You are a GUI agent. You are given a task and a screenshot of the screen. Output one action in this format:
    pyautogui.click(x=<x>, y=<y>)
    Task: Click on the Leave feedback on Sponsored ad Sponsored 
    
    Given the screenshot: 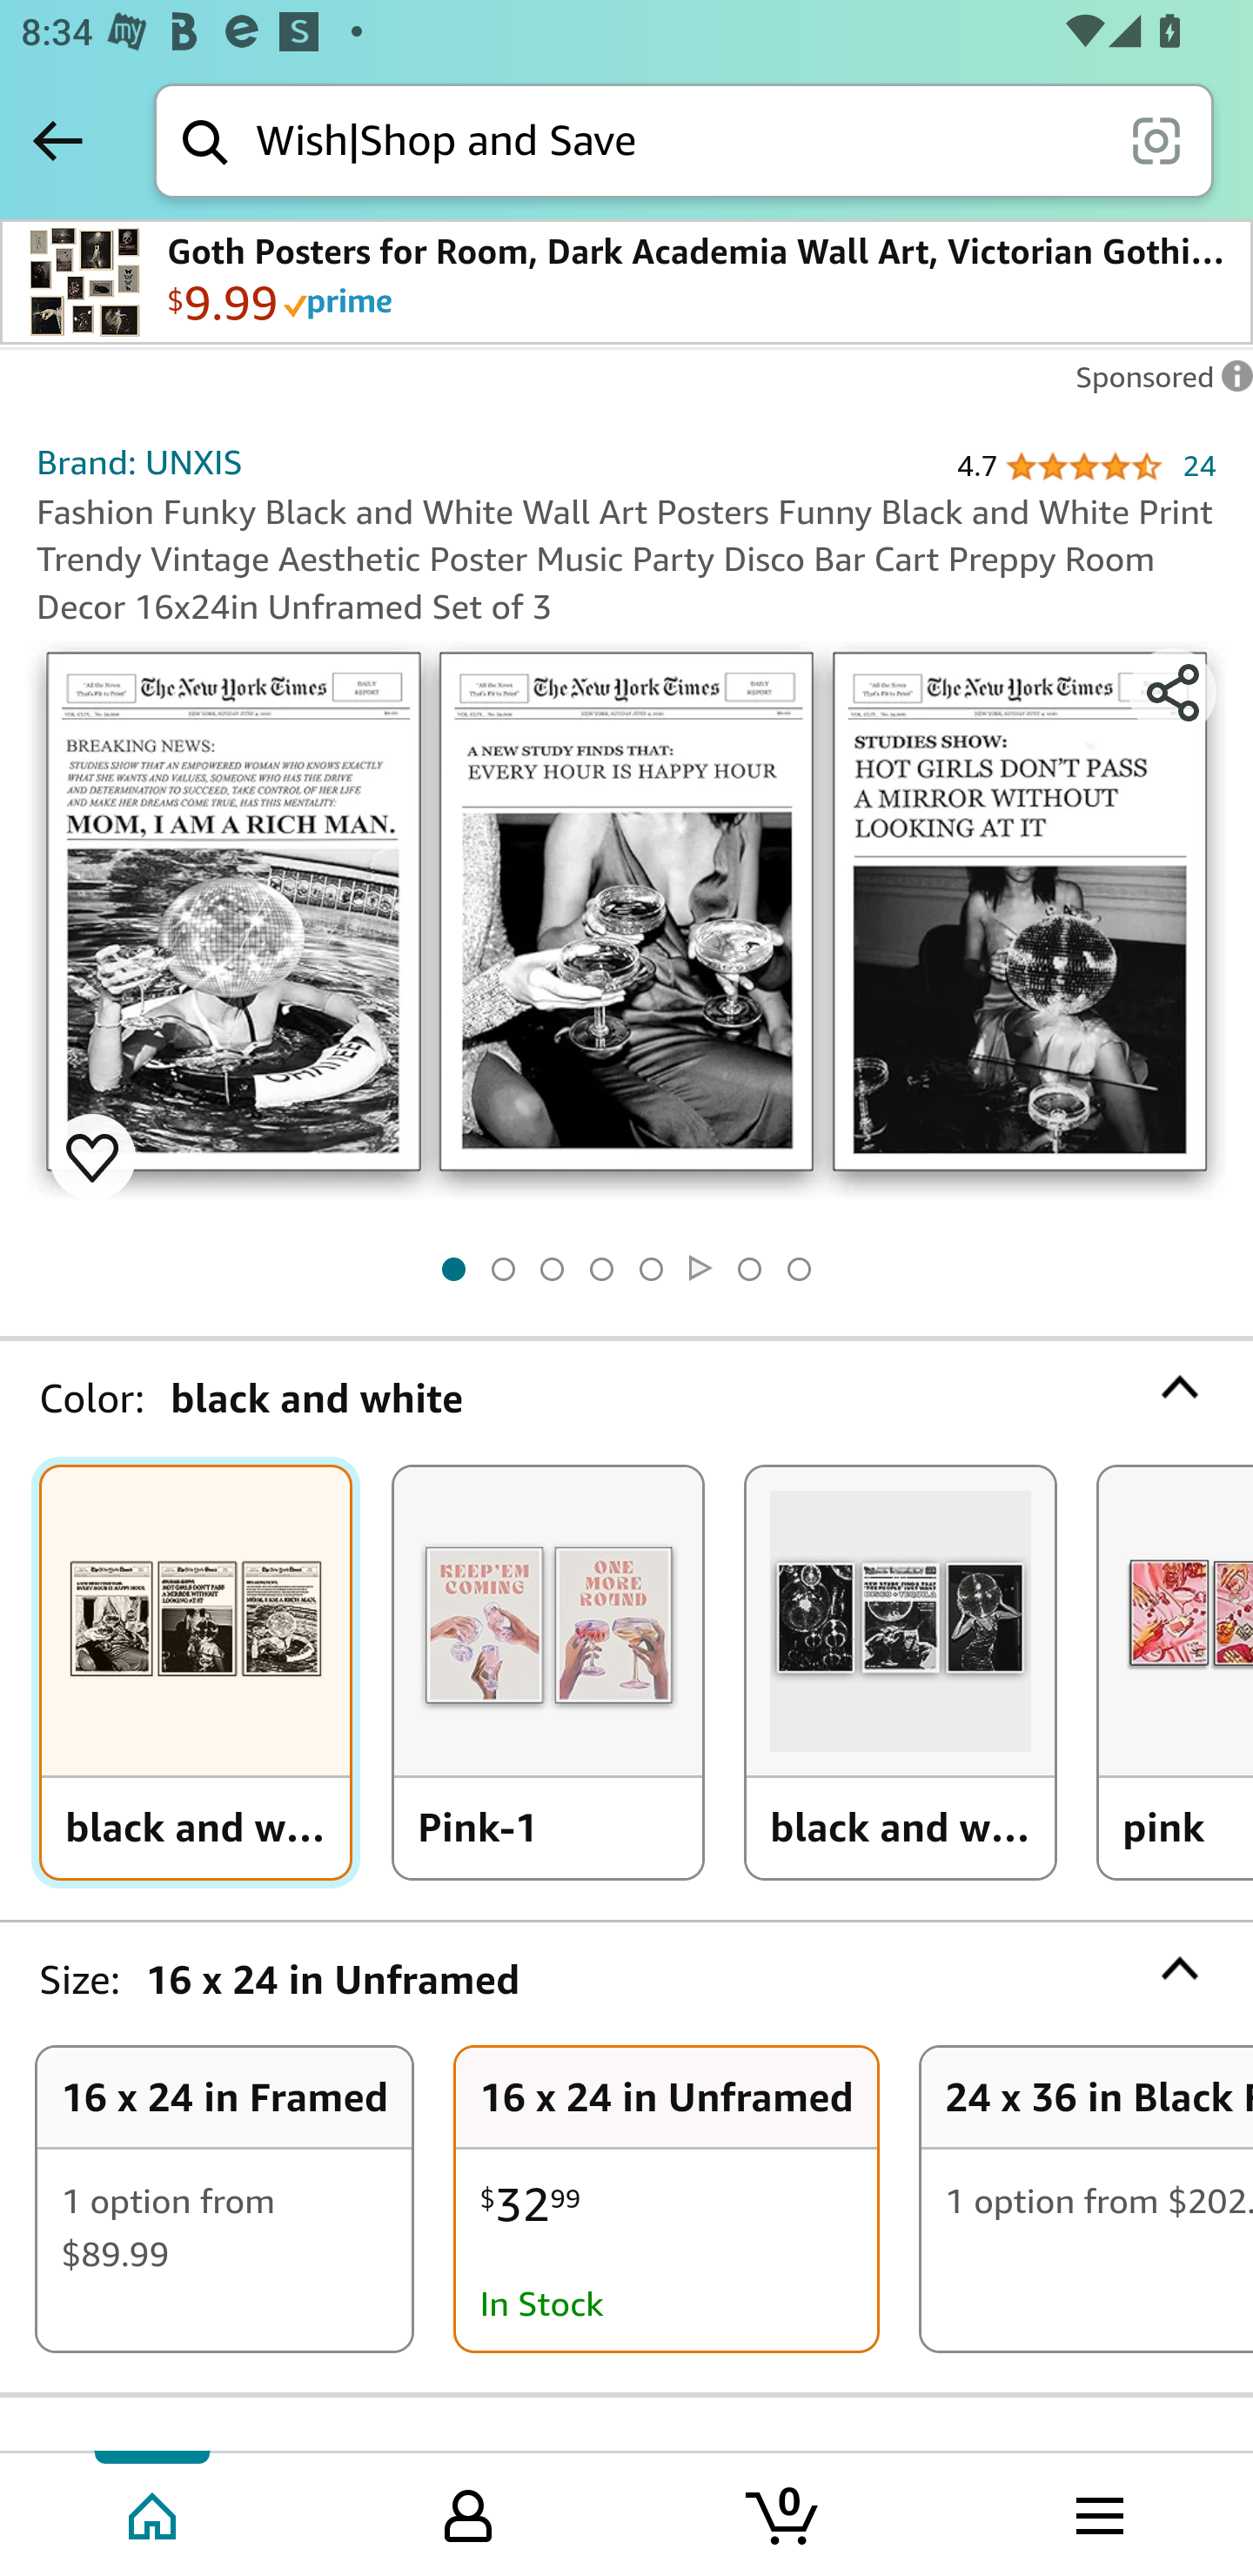 What is the action you would take?
    pyautogui.click(x=1156, y=385)
    